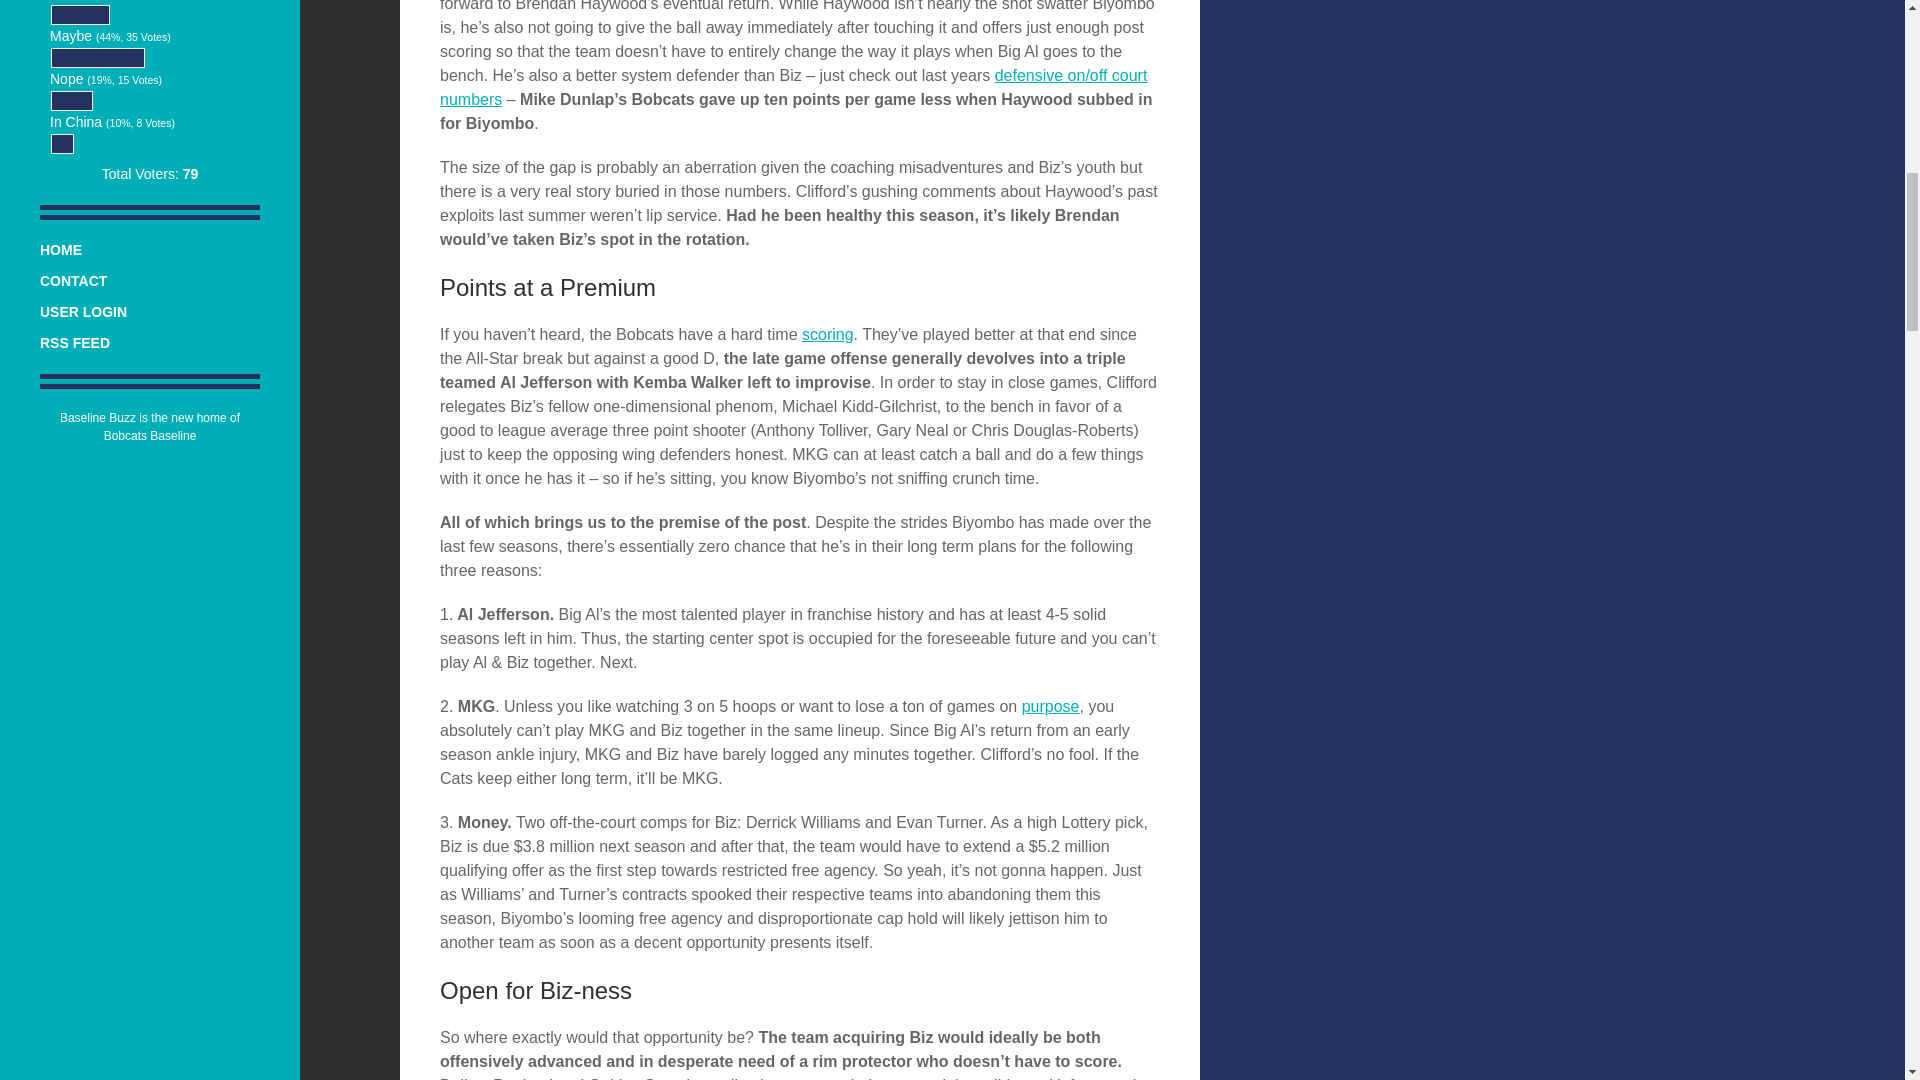  What do you see at coordinates (1050, 706) in the screenshot?
I see `purpose` at bounding box center [1050, 706].